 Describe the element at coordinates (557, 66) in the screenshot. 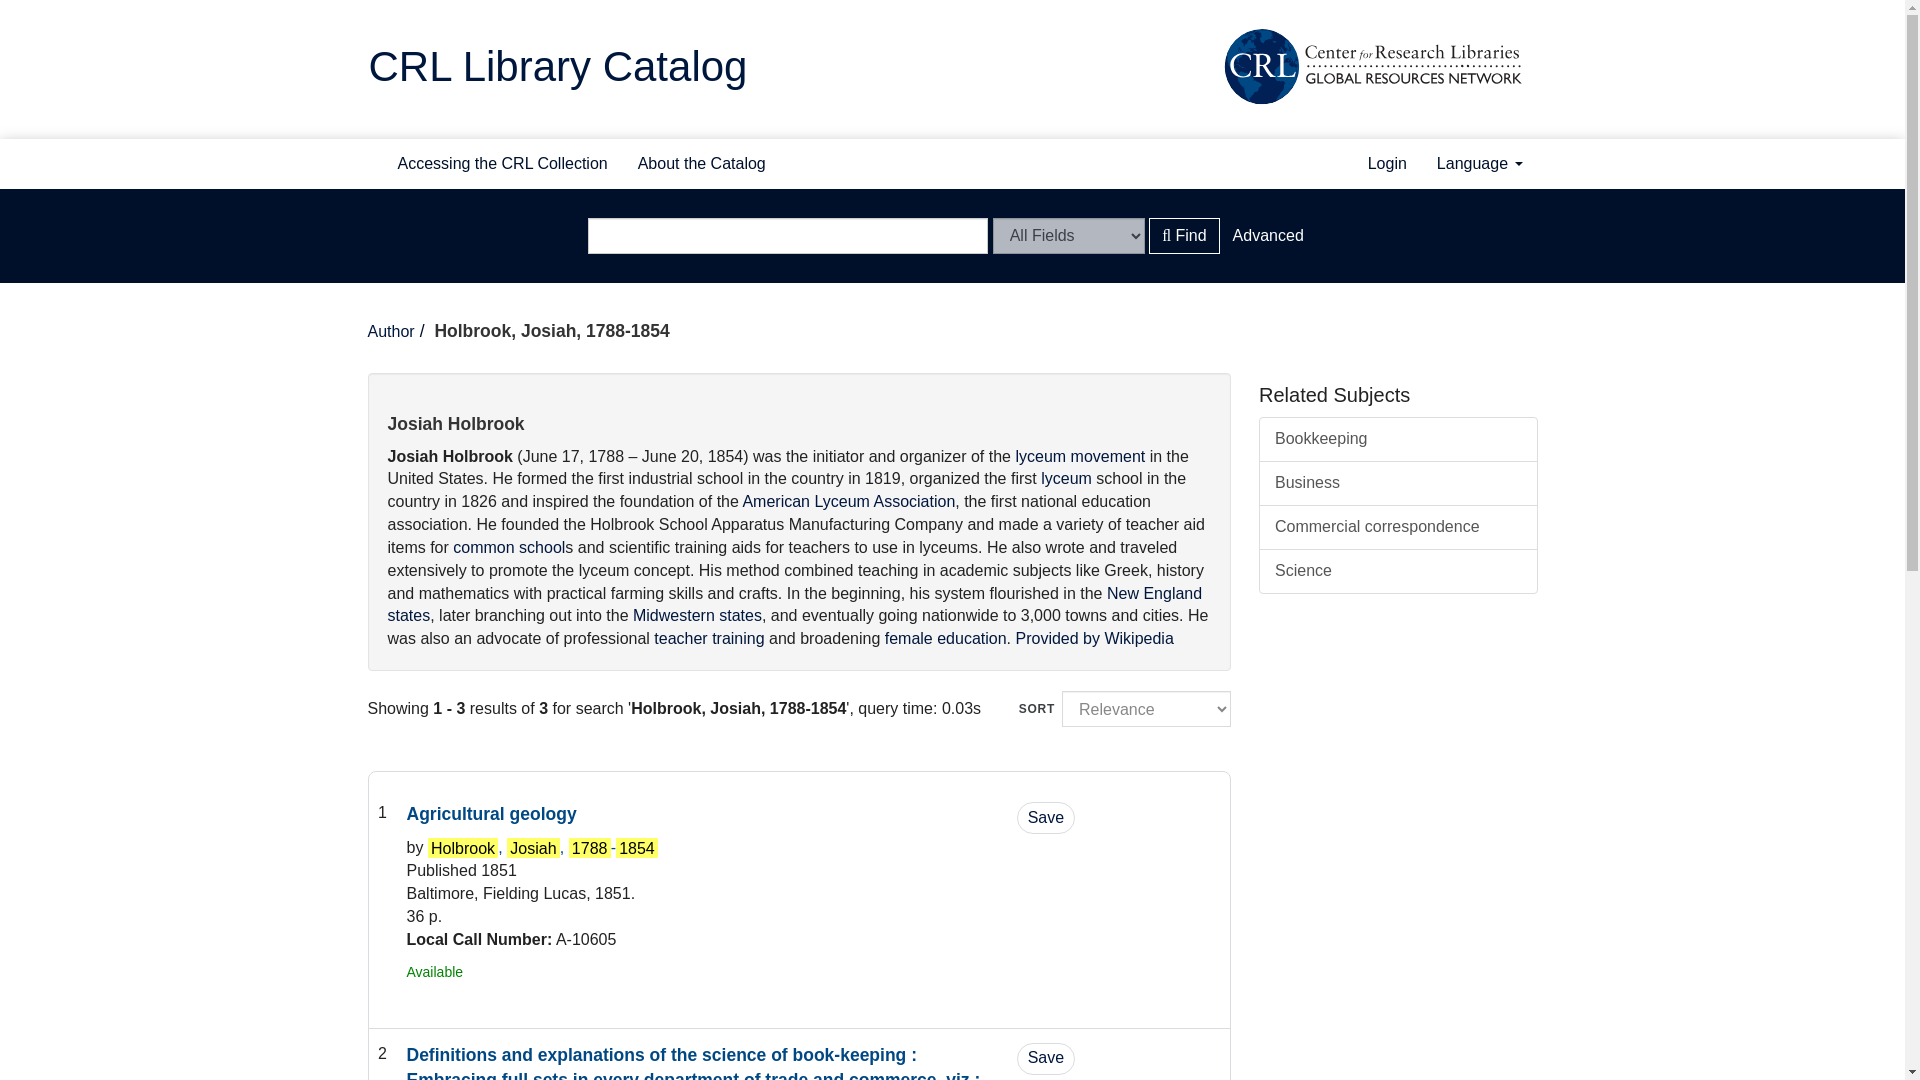

I see `CRL Library Catalog` at that location.